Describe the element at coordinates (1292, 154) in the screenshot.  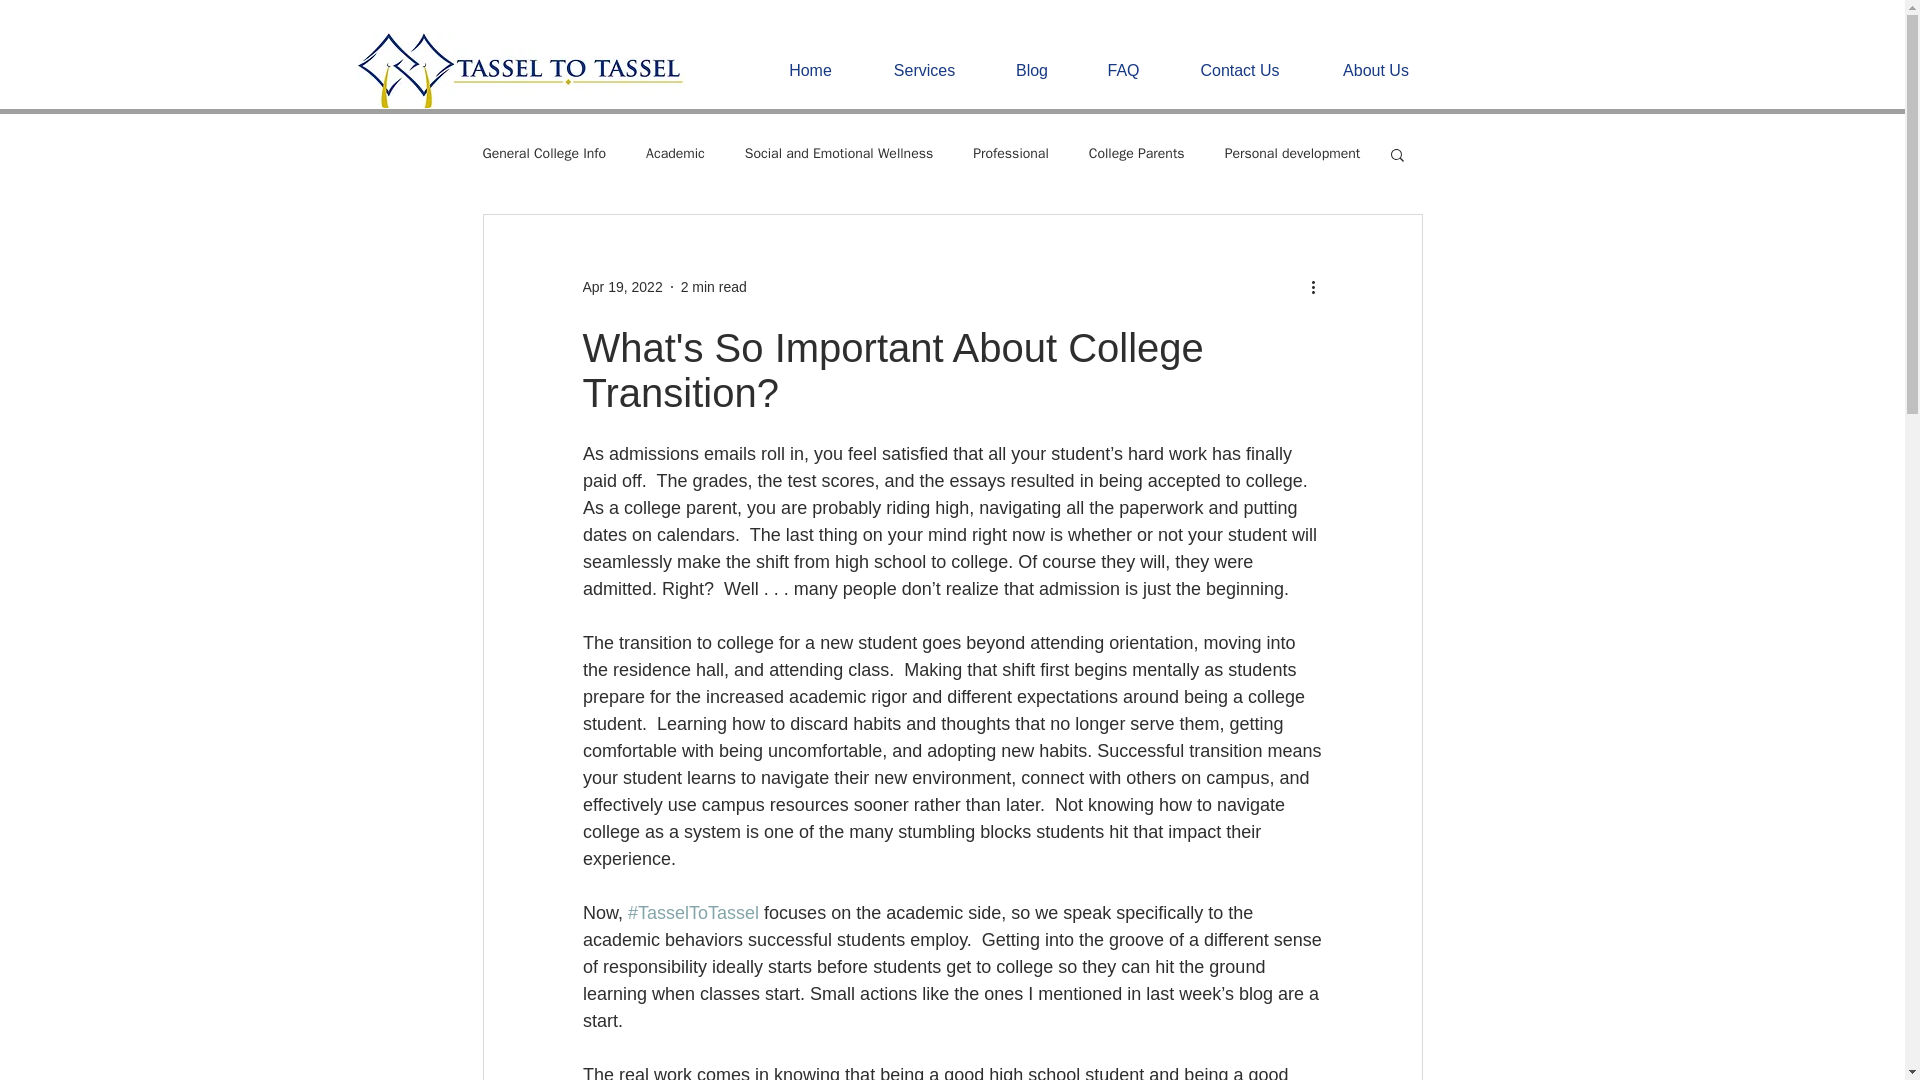
I see `Personal development` at that location.